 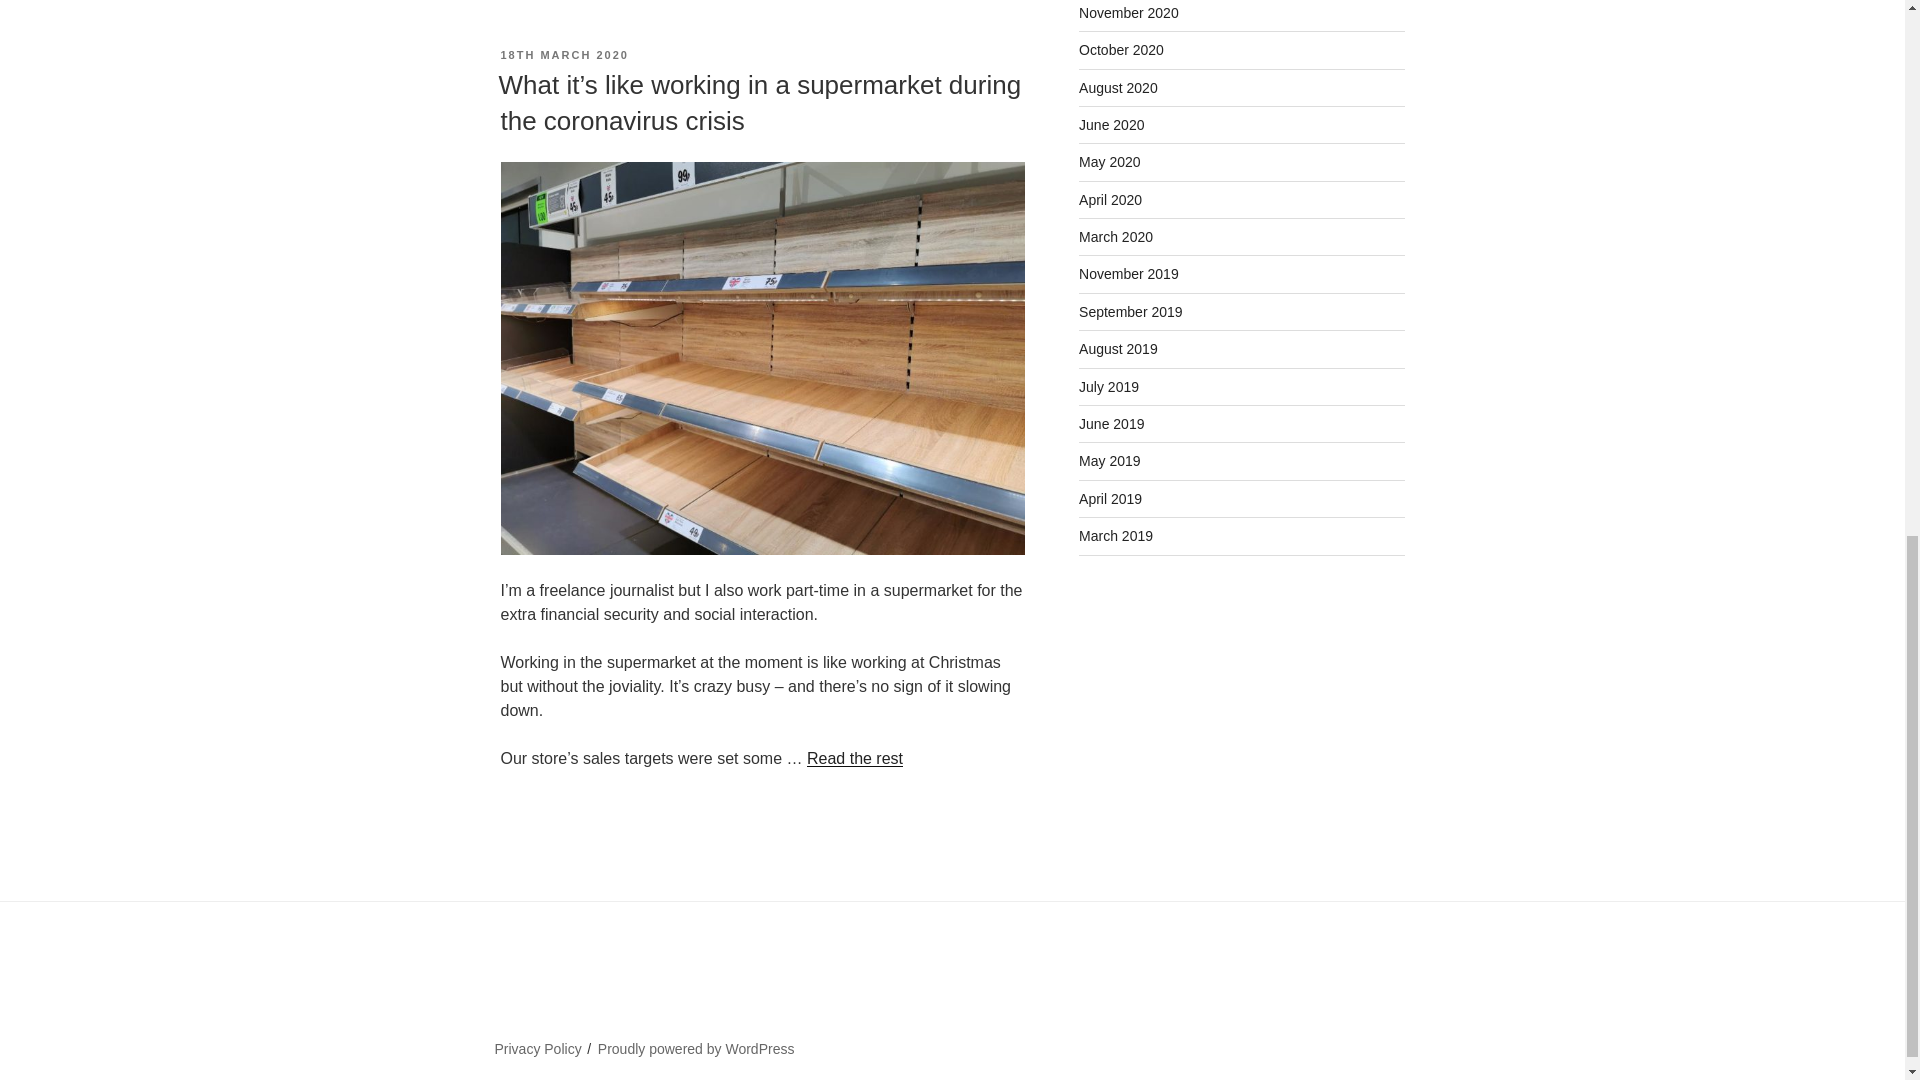 What do you see at coordinates (1121, 50) in the screenshot?
I see `October 2020` at bounding box center [1121, 50].